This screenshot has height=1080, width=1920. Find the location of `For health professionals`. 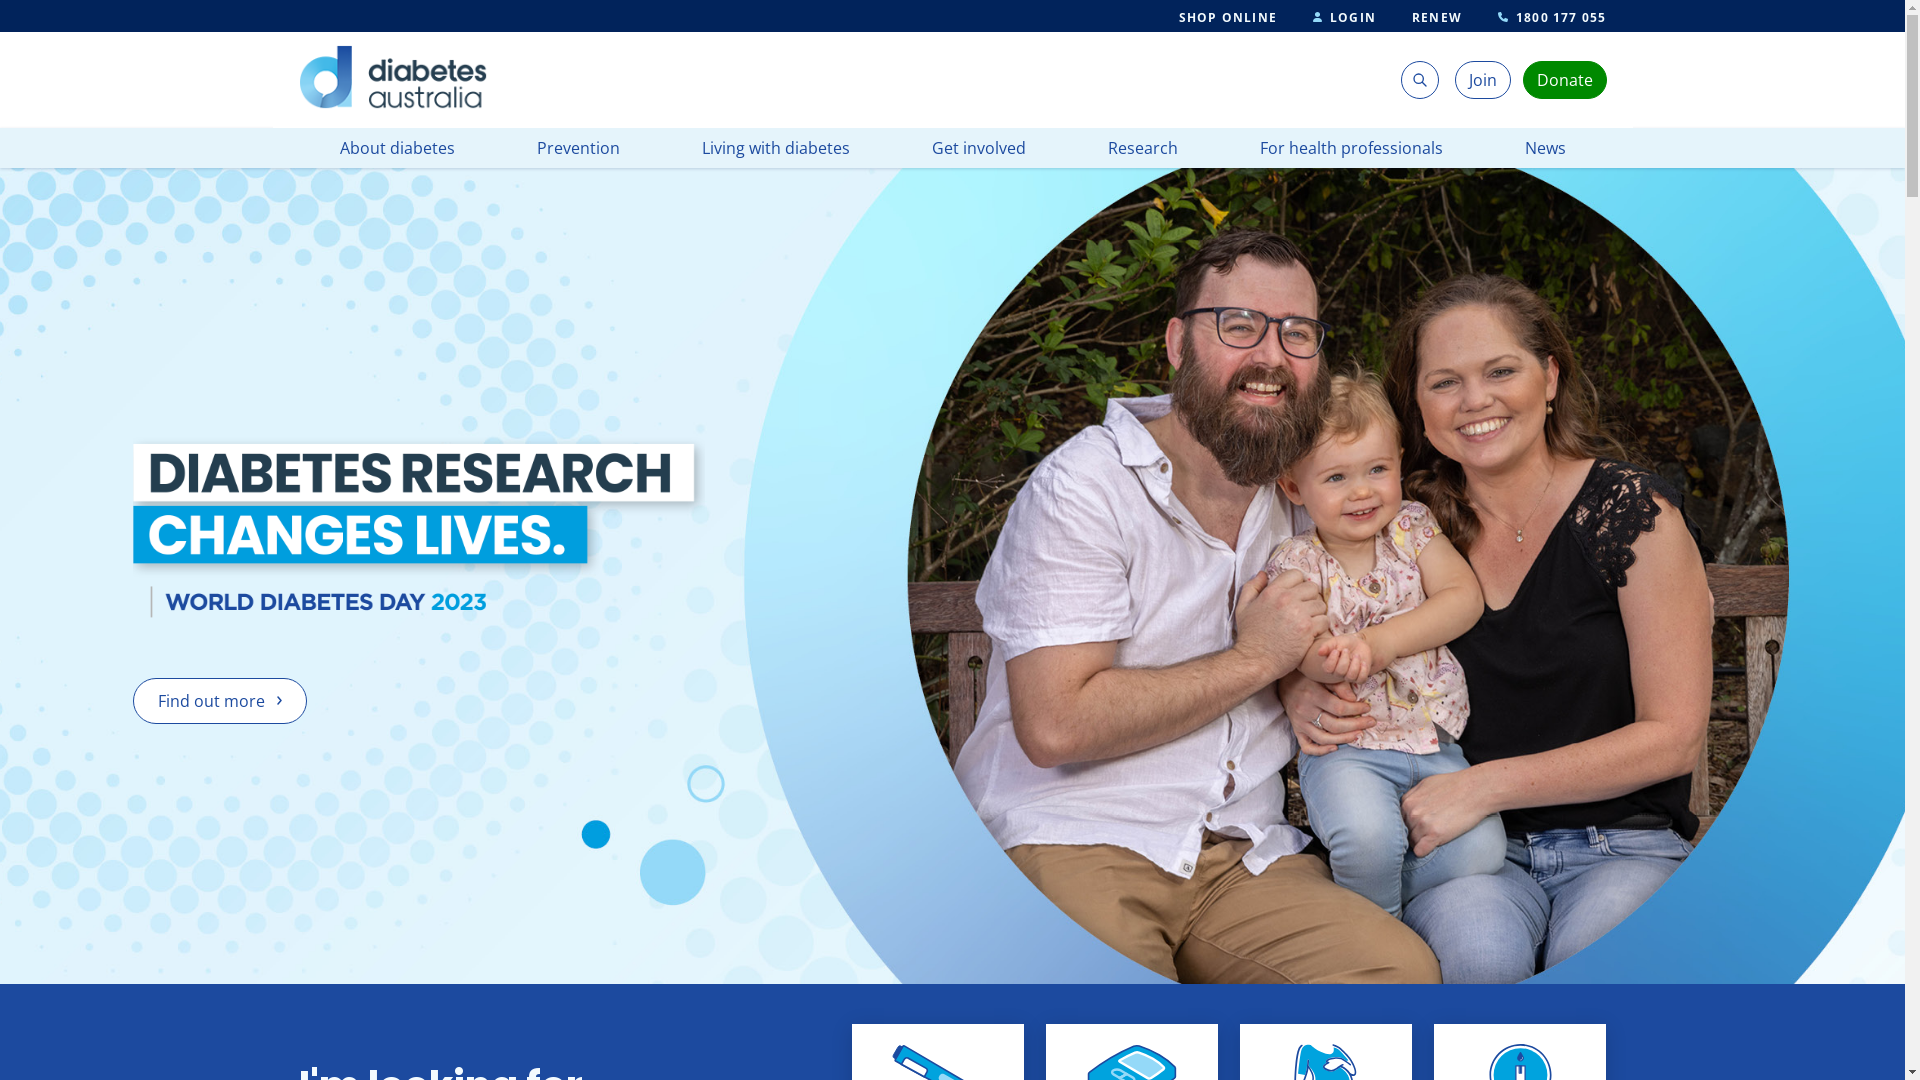

For health professionals is located at coordinates (1352, 148).